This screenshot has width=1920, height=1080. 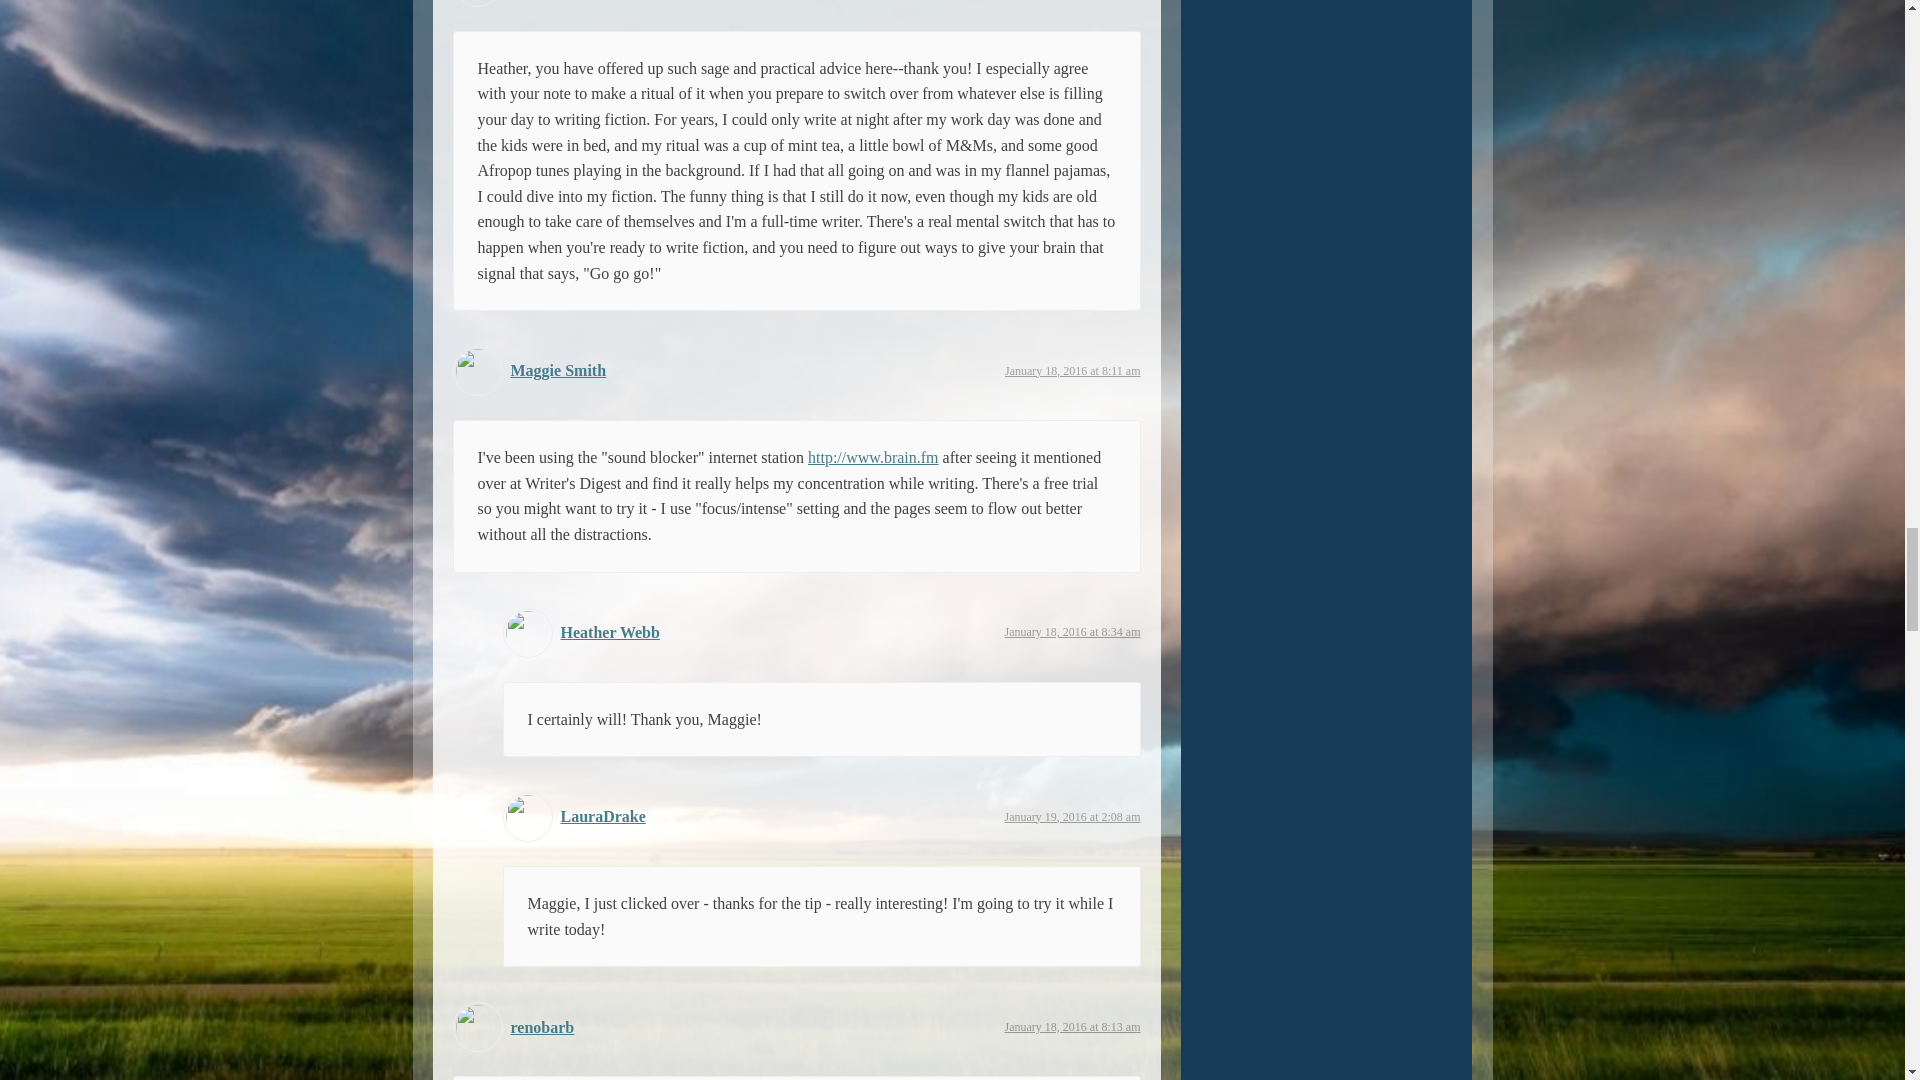 What do you see at coordinates (1072, 370) in the screenshot?
I see `January 18, 2016 at 8:11 am` at bounding box center [1072, 370].